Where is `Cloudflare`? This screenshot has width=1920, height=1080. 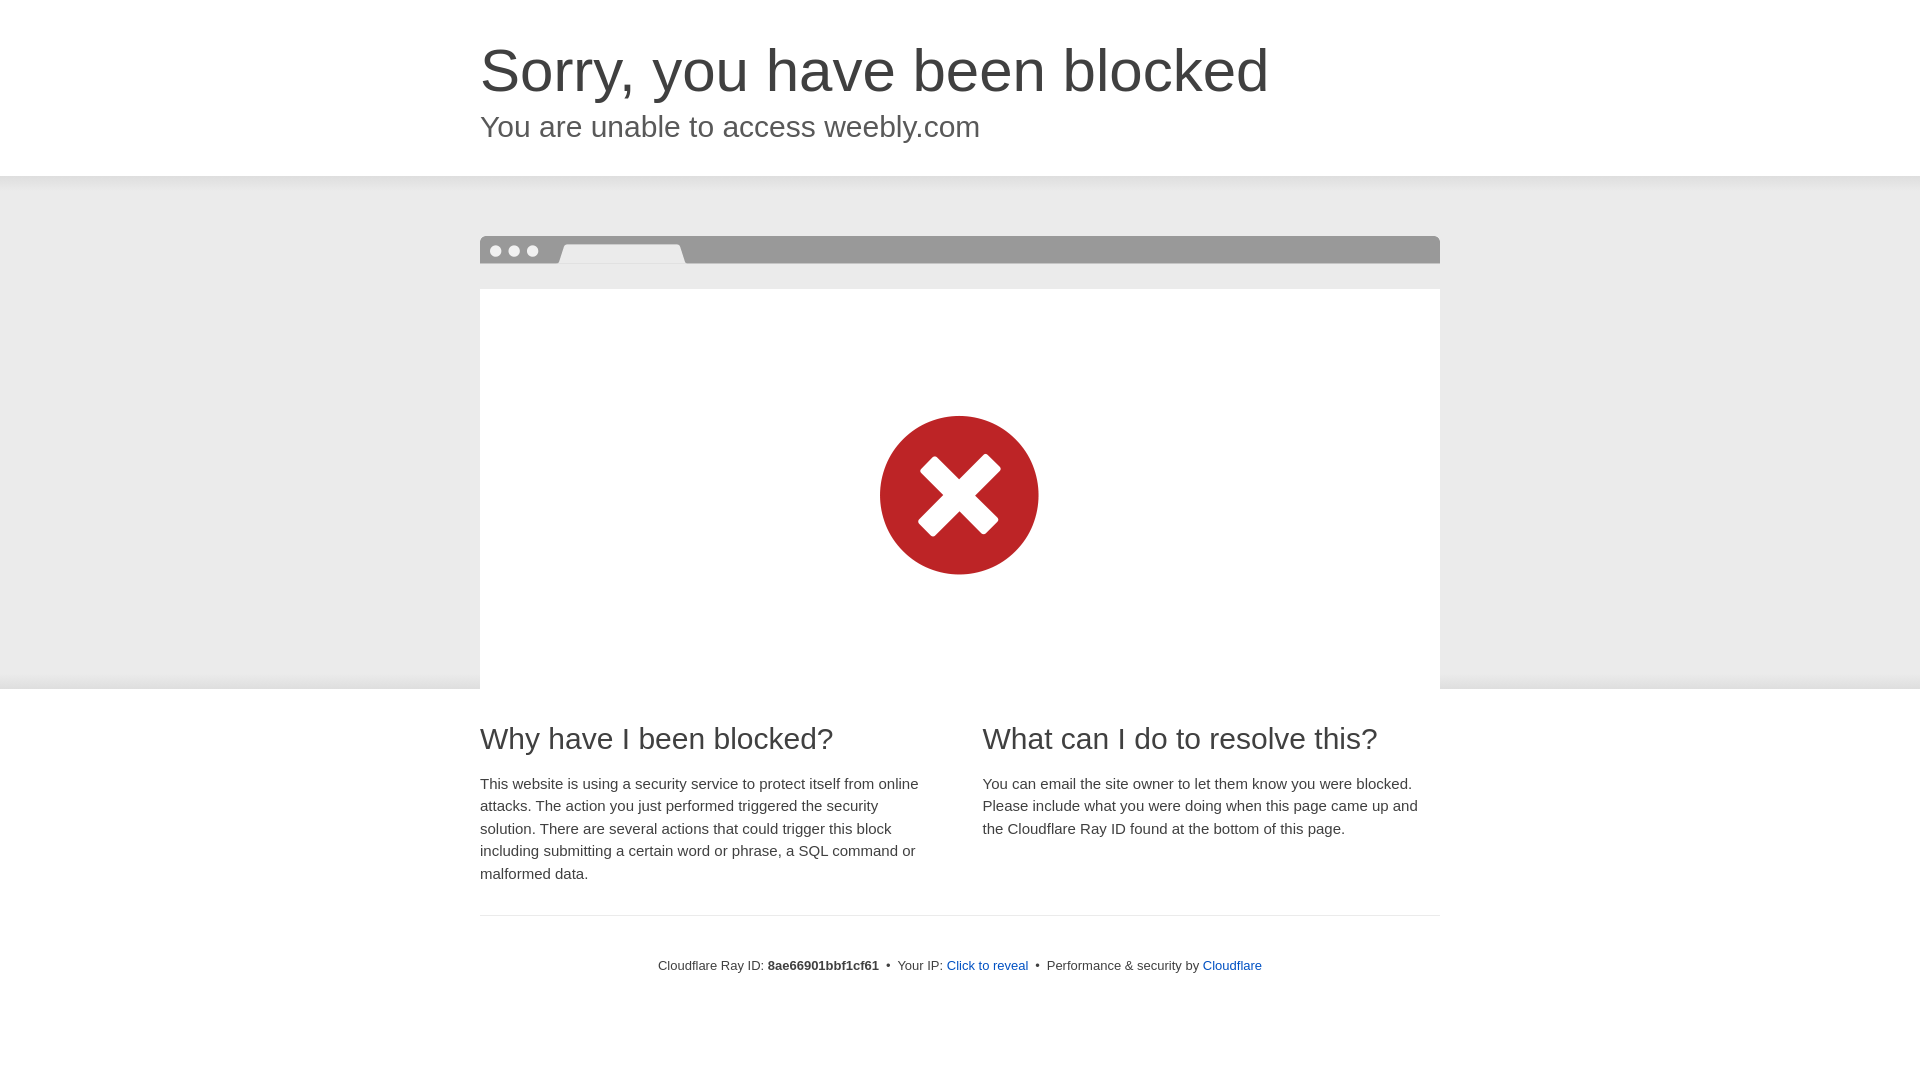
Cloudflare is located at coordinates (1232, 965).